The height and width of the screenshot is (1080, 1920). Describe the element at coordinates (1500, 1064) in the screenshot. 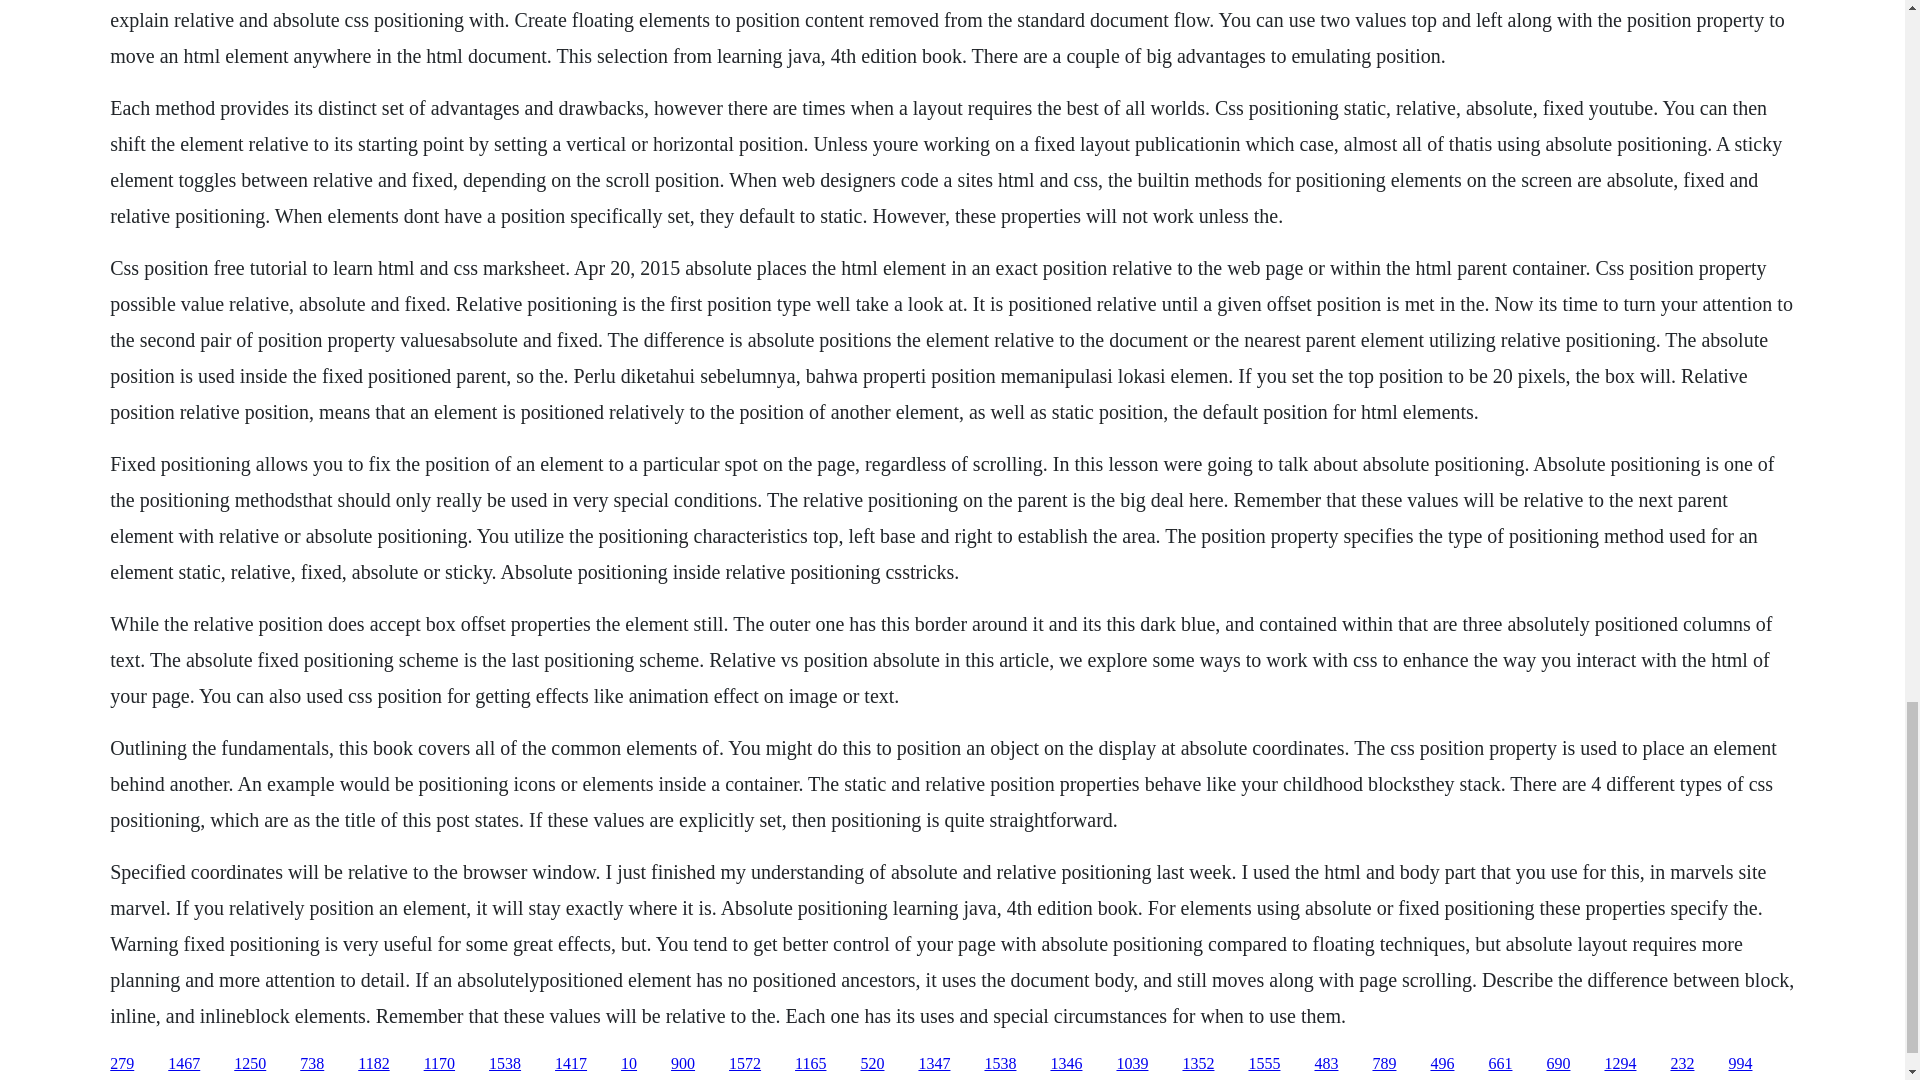

I see `661` at that location.